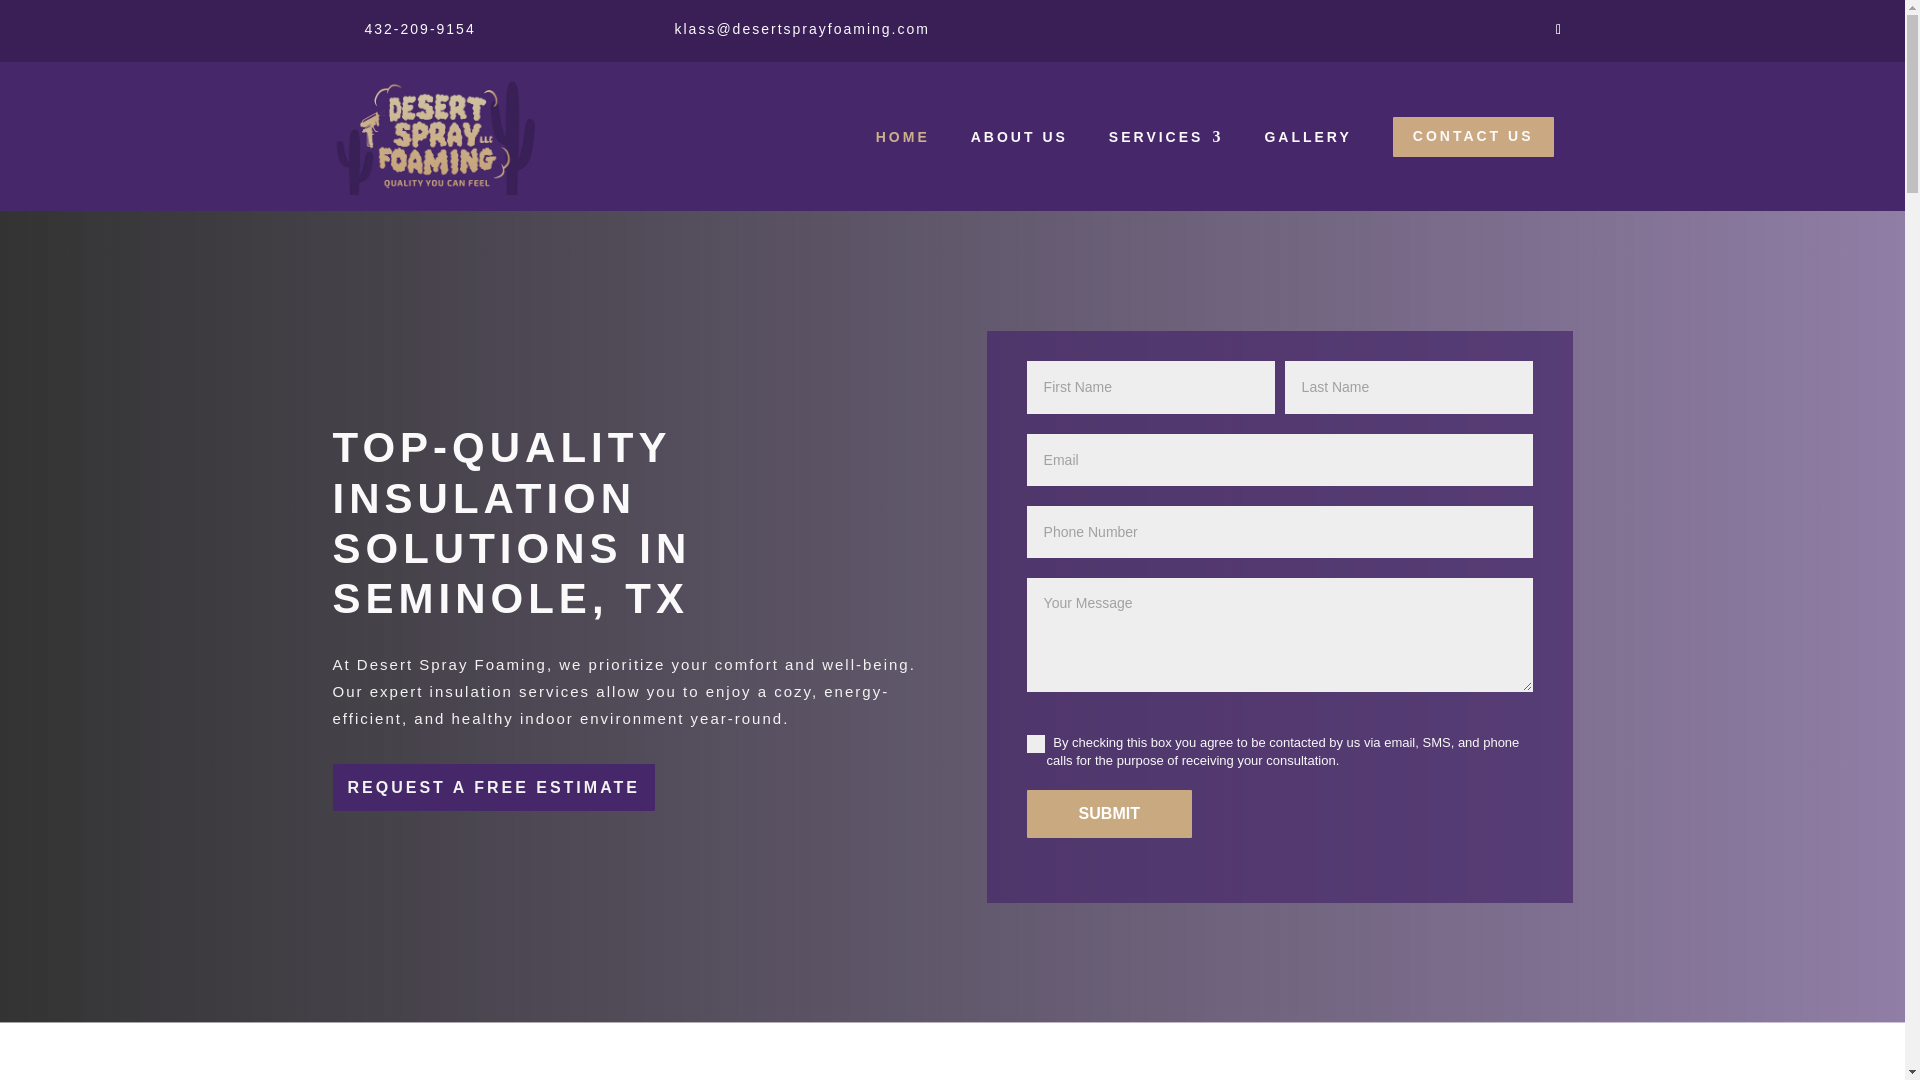  I want to click on SUBMIT, so click(1110, 814).